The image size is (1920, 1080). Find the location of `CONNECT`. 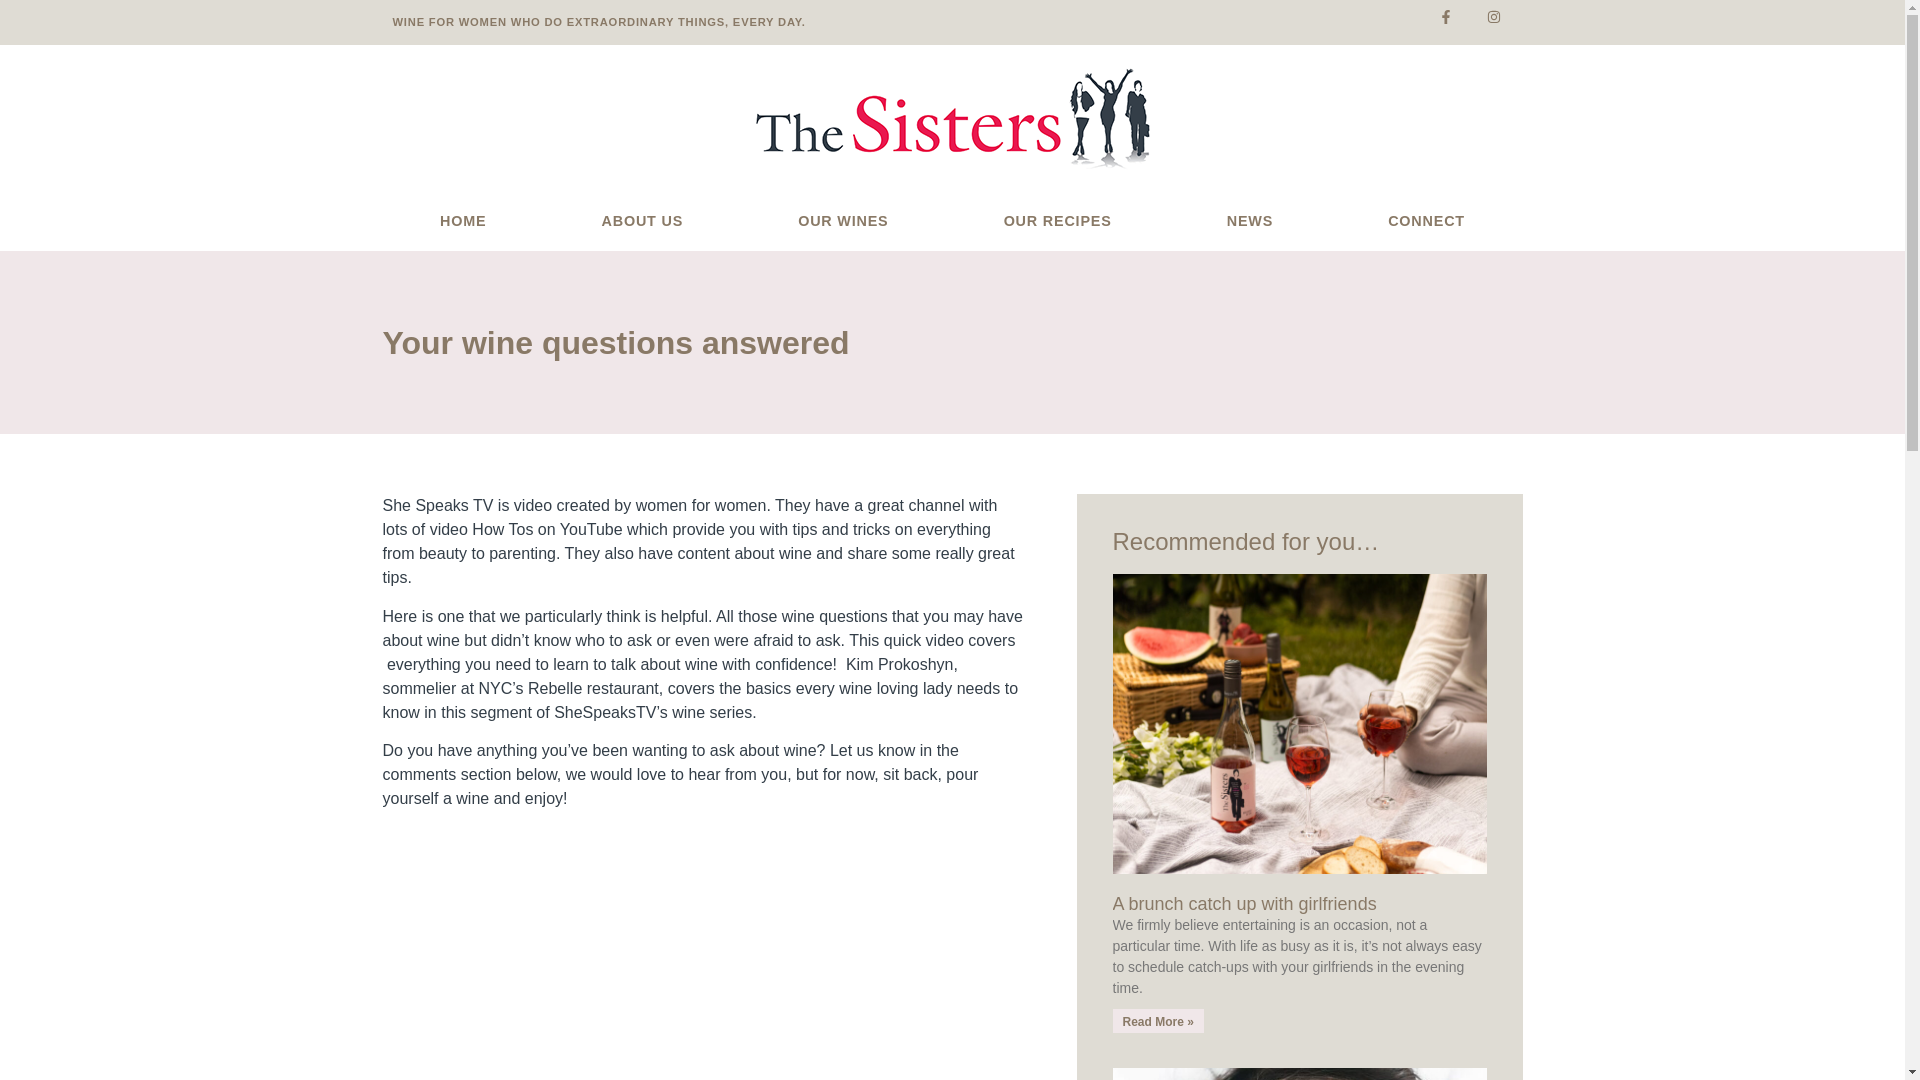

CONNECT is located at coordinates (1426, 222).